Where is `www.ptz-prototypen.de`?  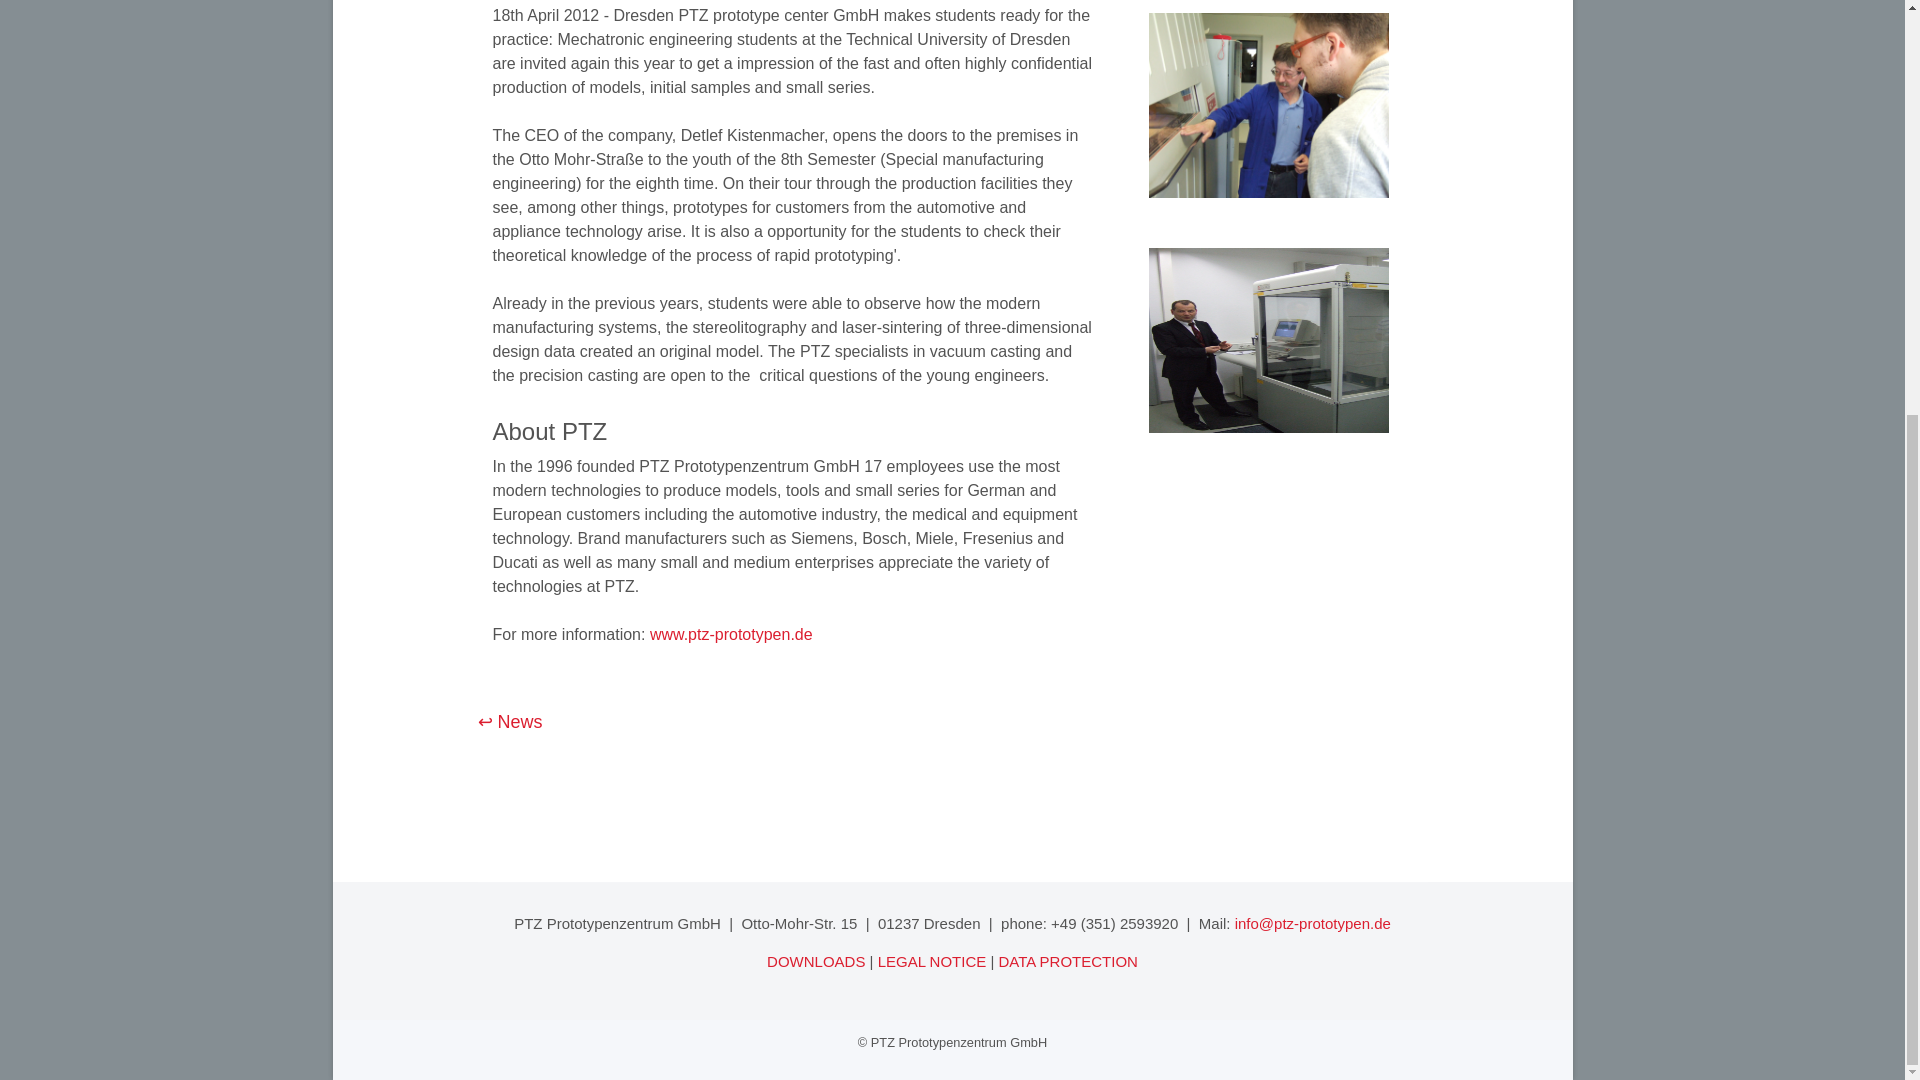 www.ptz-prototypen.de is located at coordinates (731, 634).